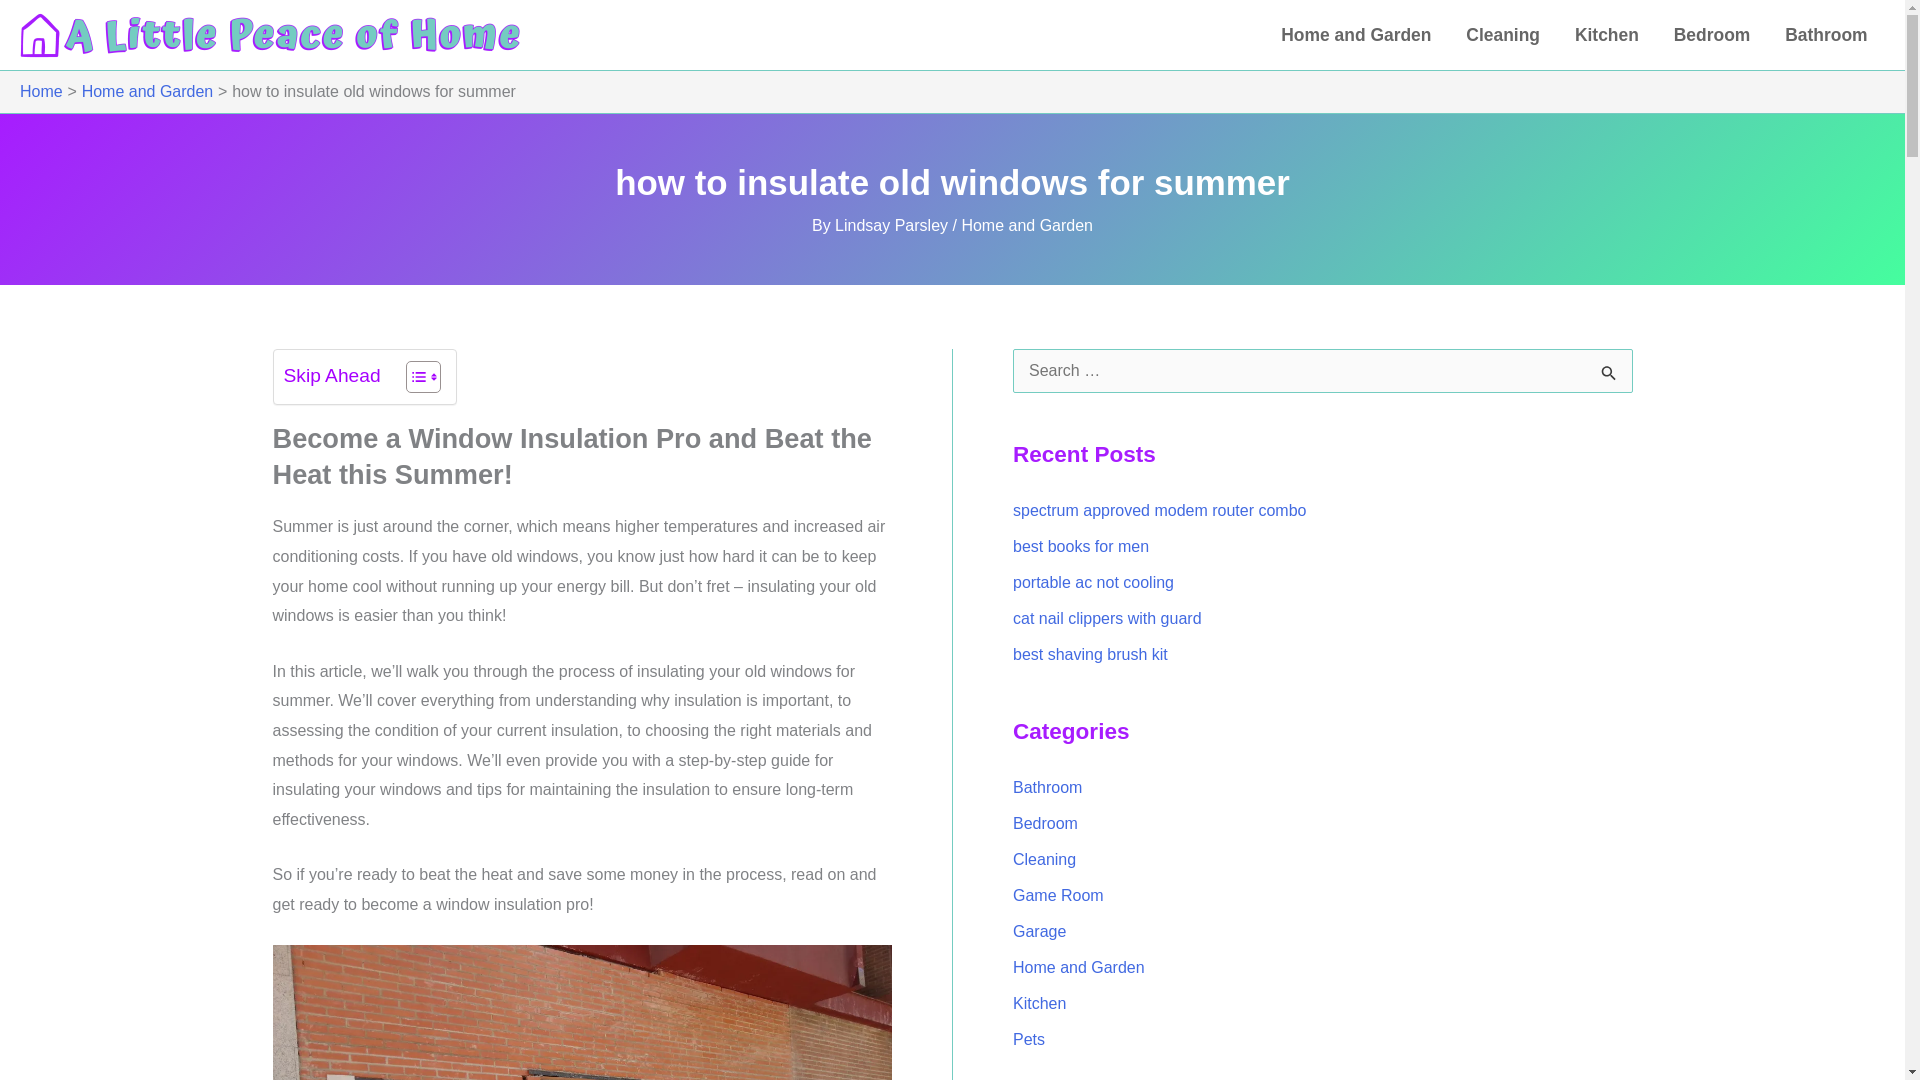 The image size is (1920, 1080). Describe the element at coordinates (148, 92) in the screenshot. I see `Home and Garden` at that location.